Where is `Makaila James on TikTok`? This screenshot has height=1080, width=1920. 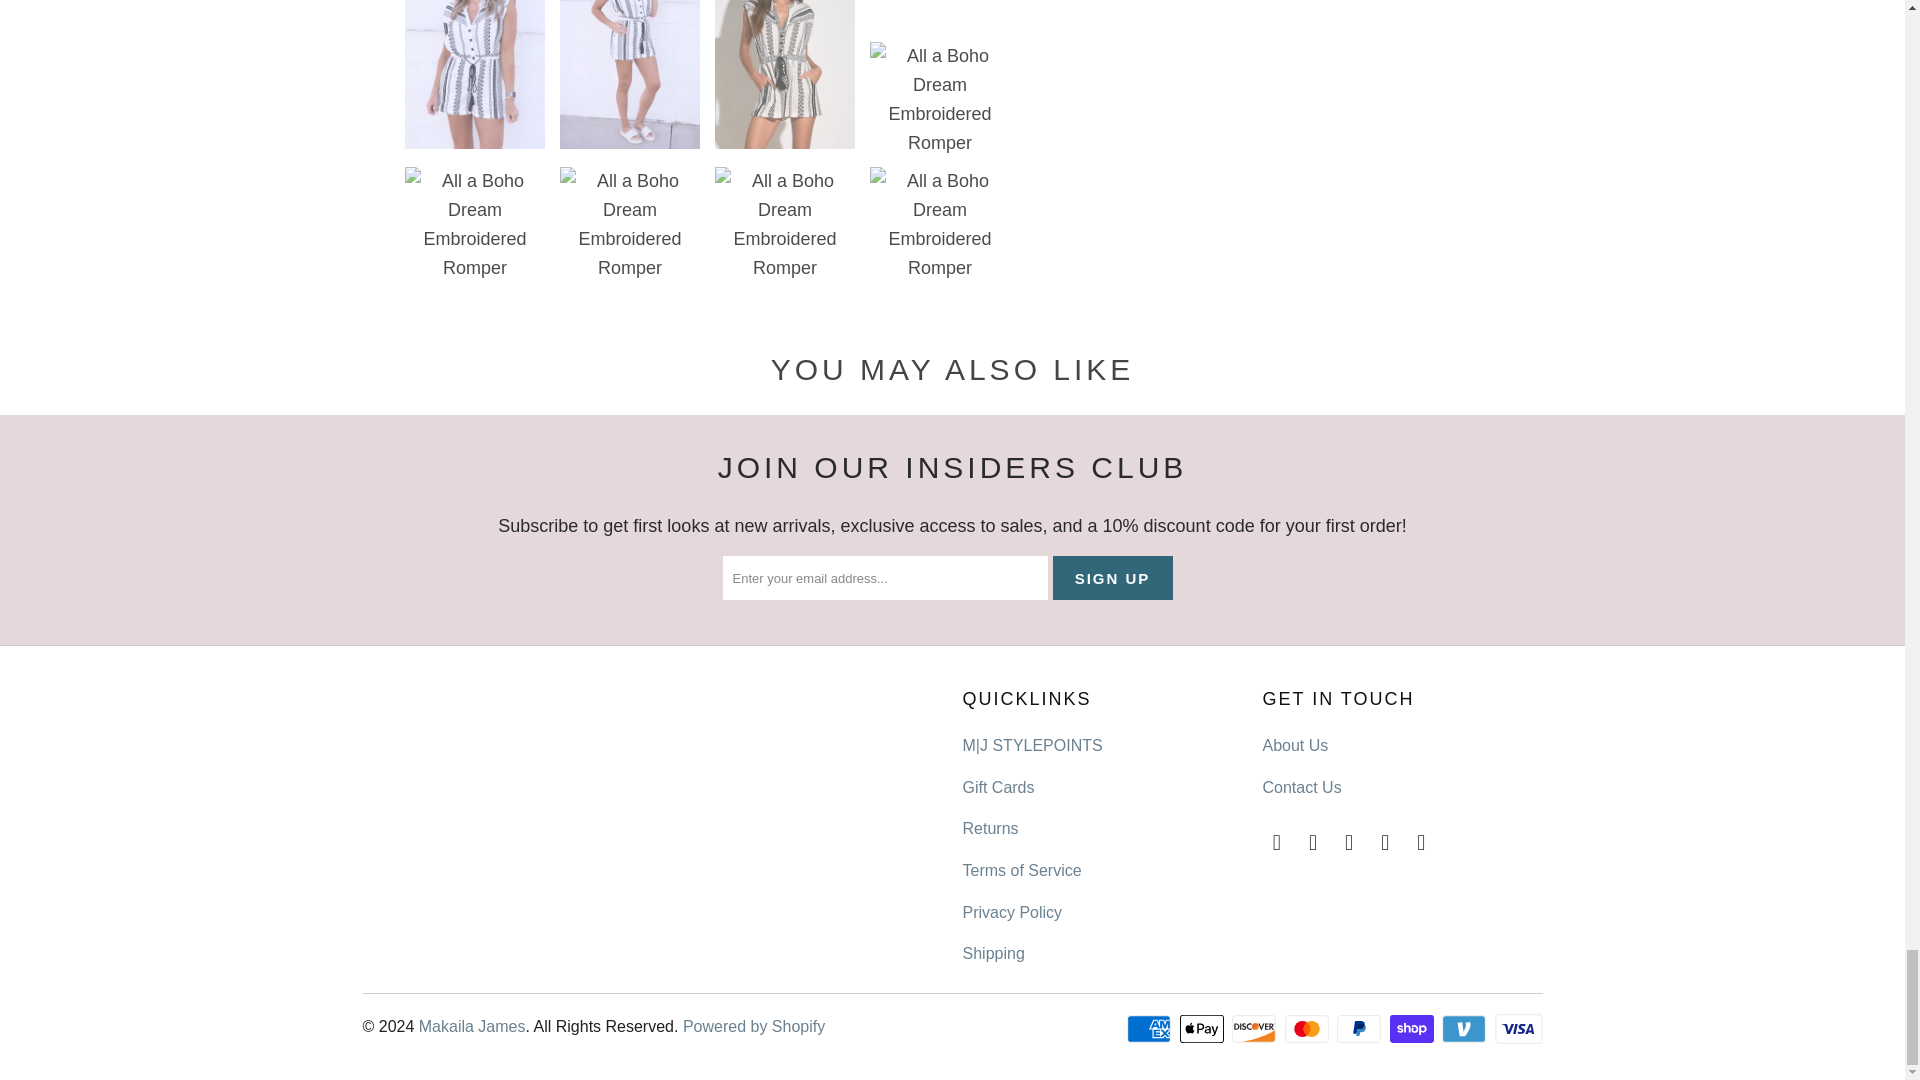
Makaila James on TikTok is located at coordinates (1422, 842).